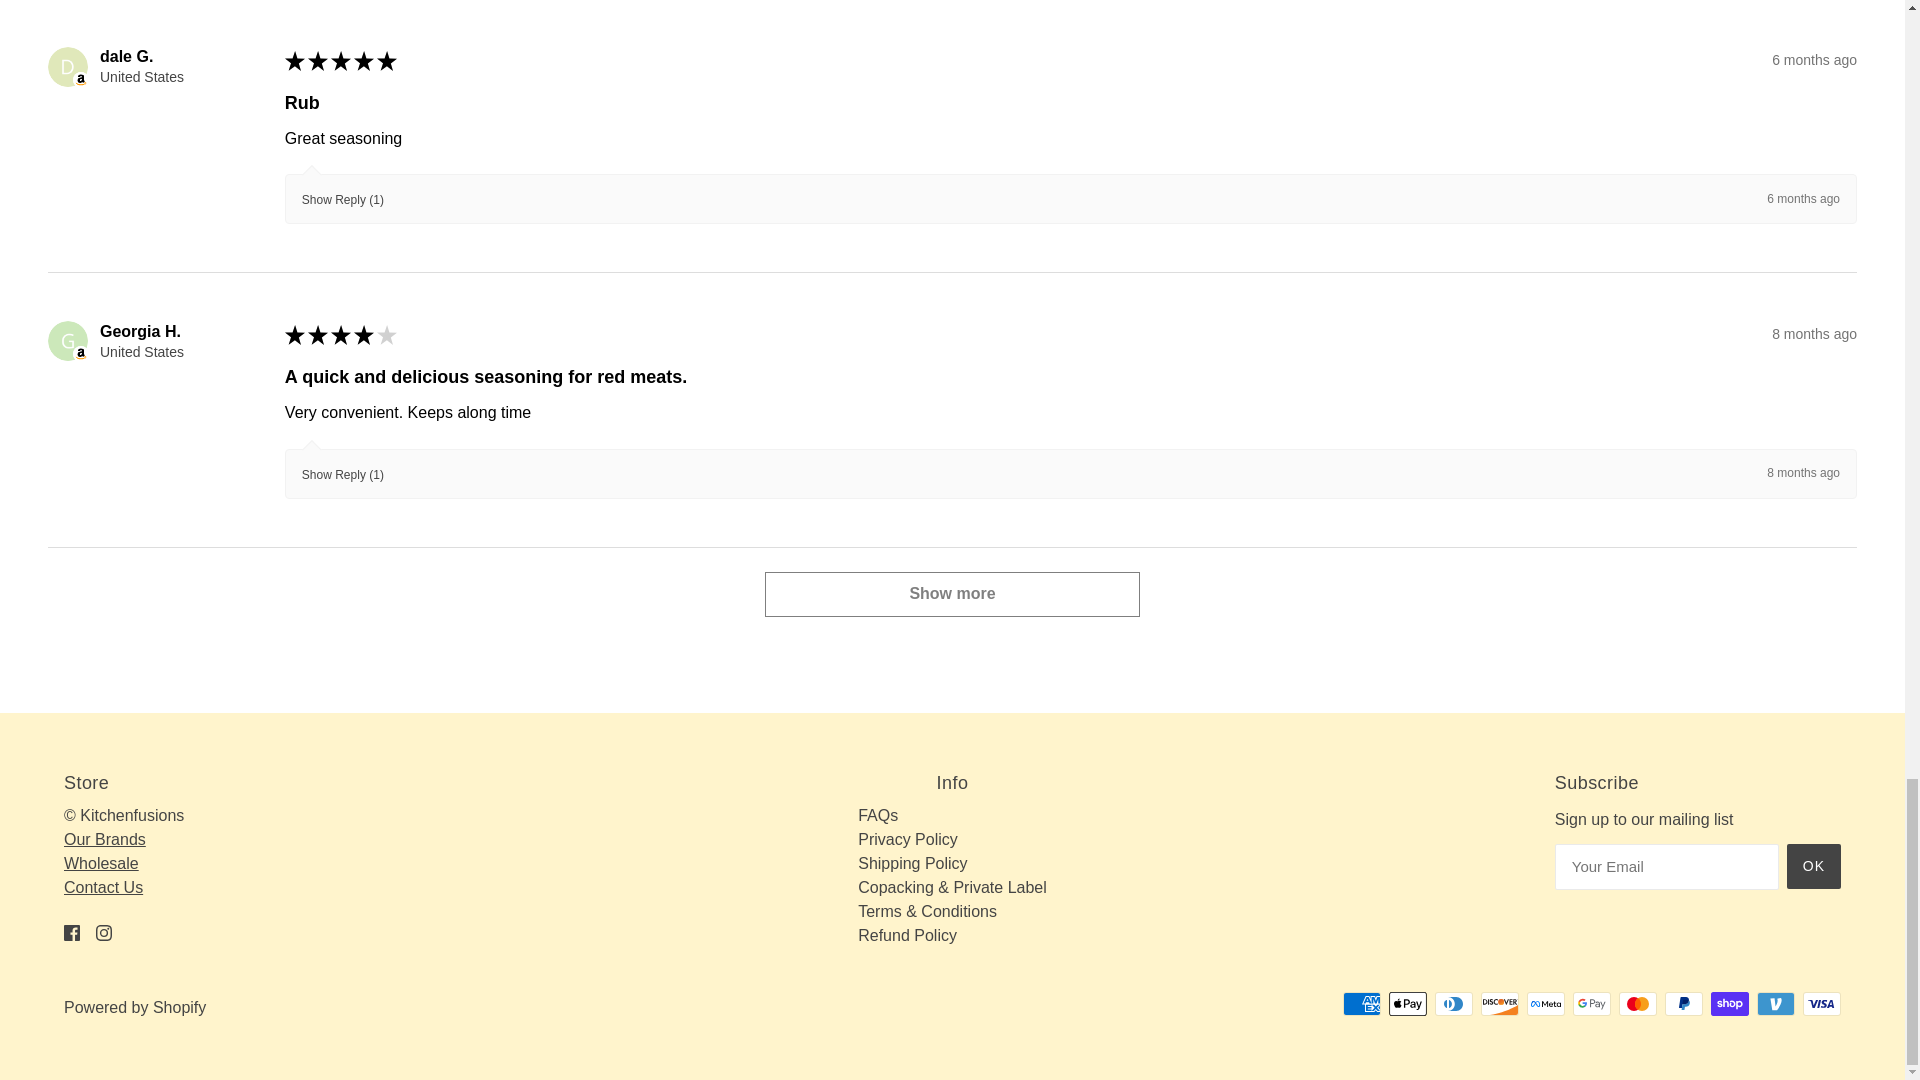 The width and height of the screenshot is (1920, 1080). Describe the element at coordinates (100, 863) in the screenshot. I see `Wholesale` at that location.